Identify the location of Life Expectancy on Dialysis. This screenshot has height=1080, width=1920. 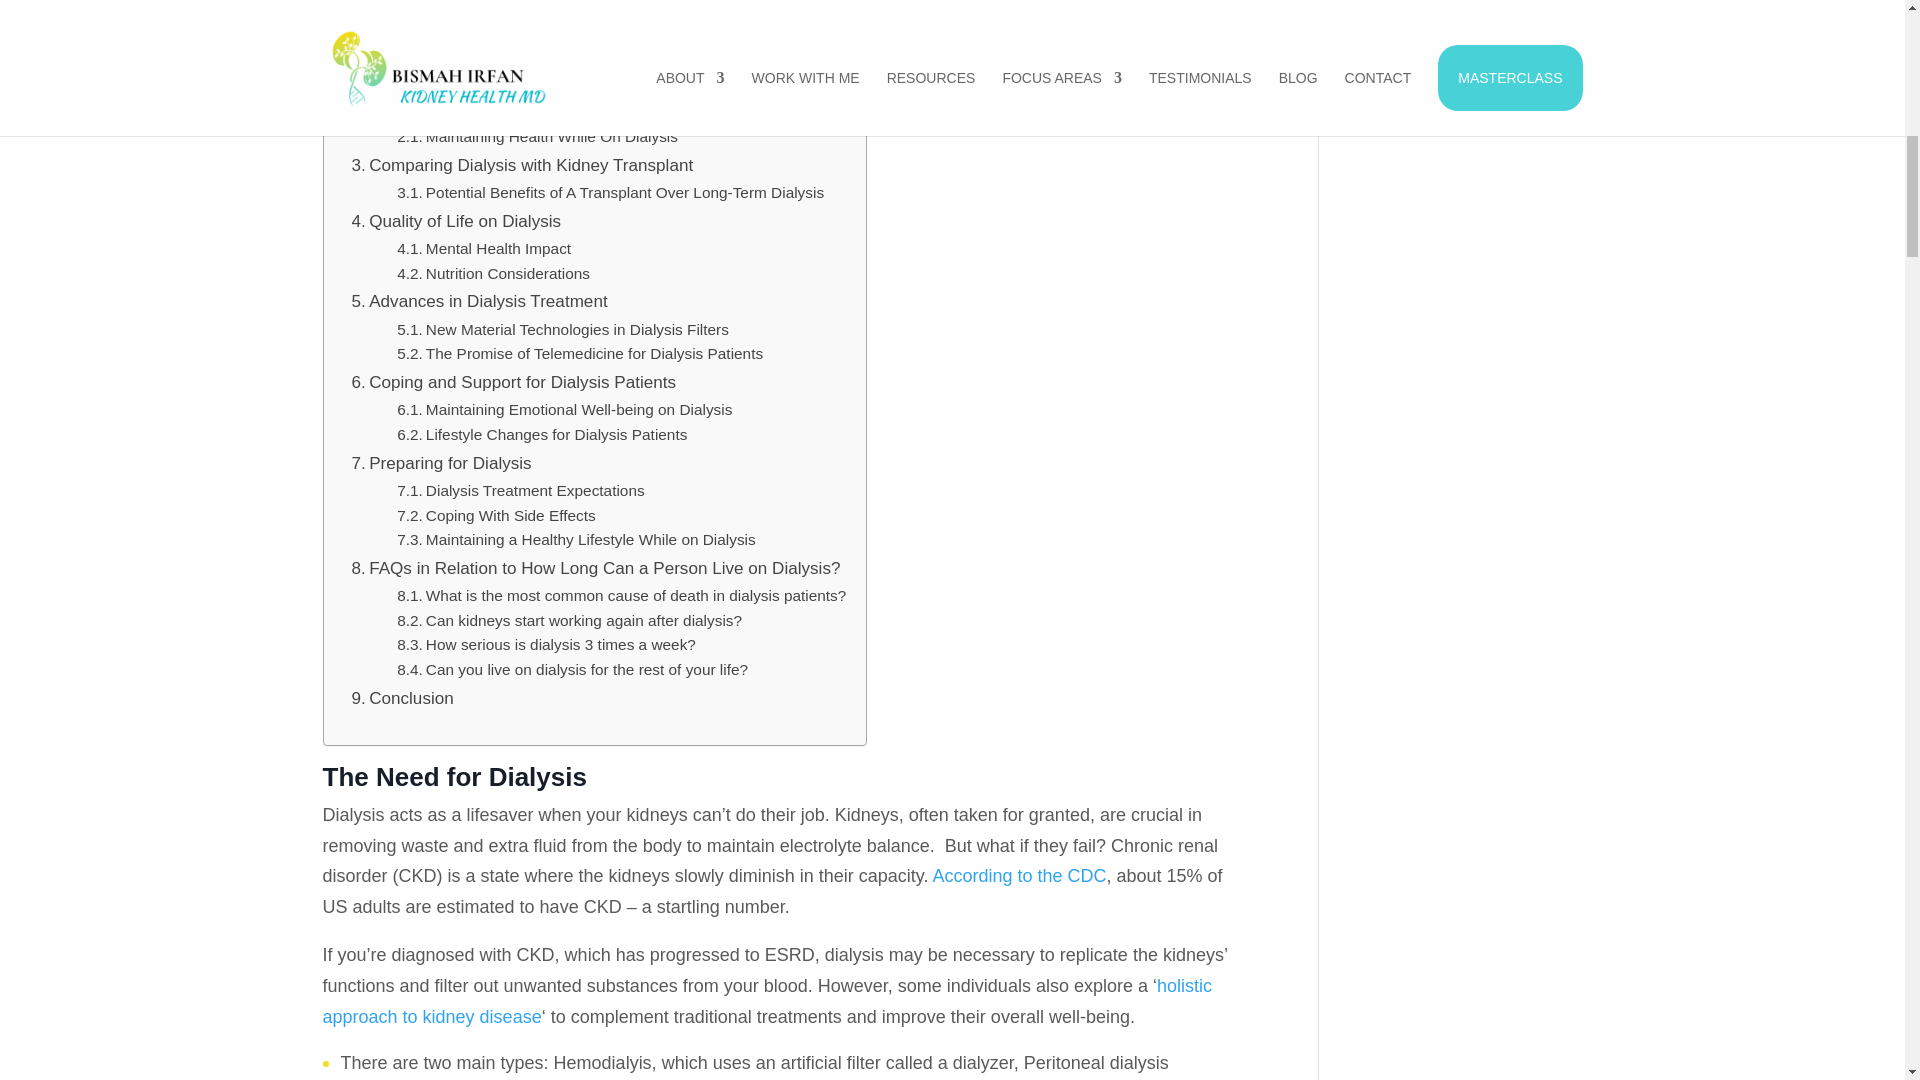
(464, 110).